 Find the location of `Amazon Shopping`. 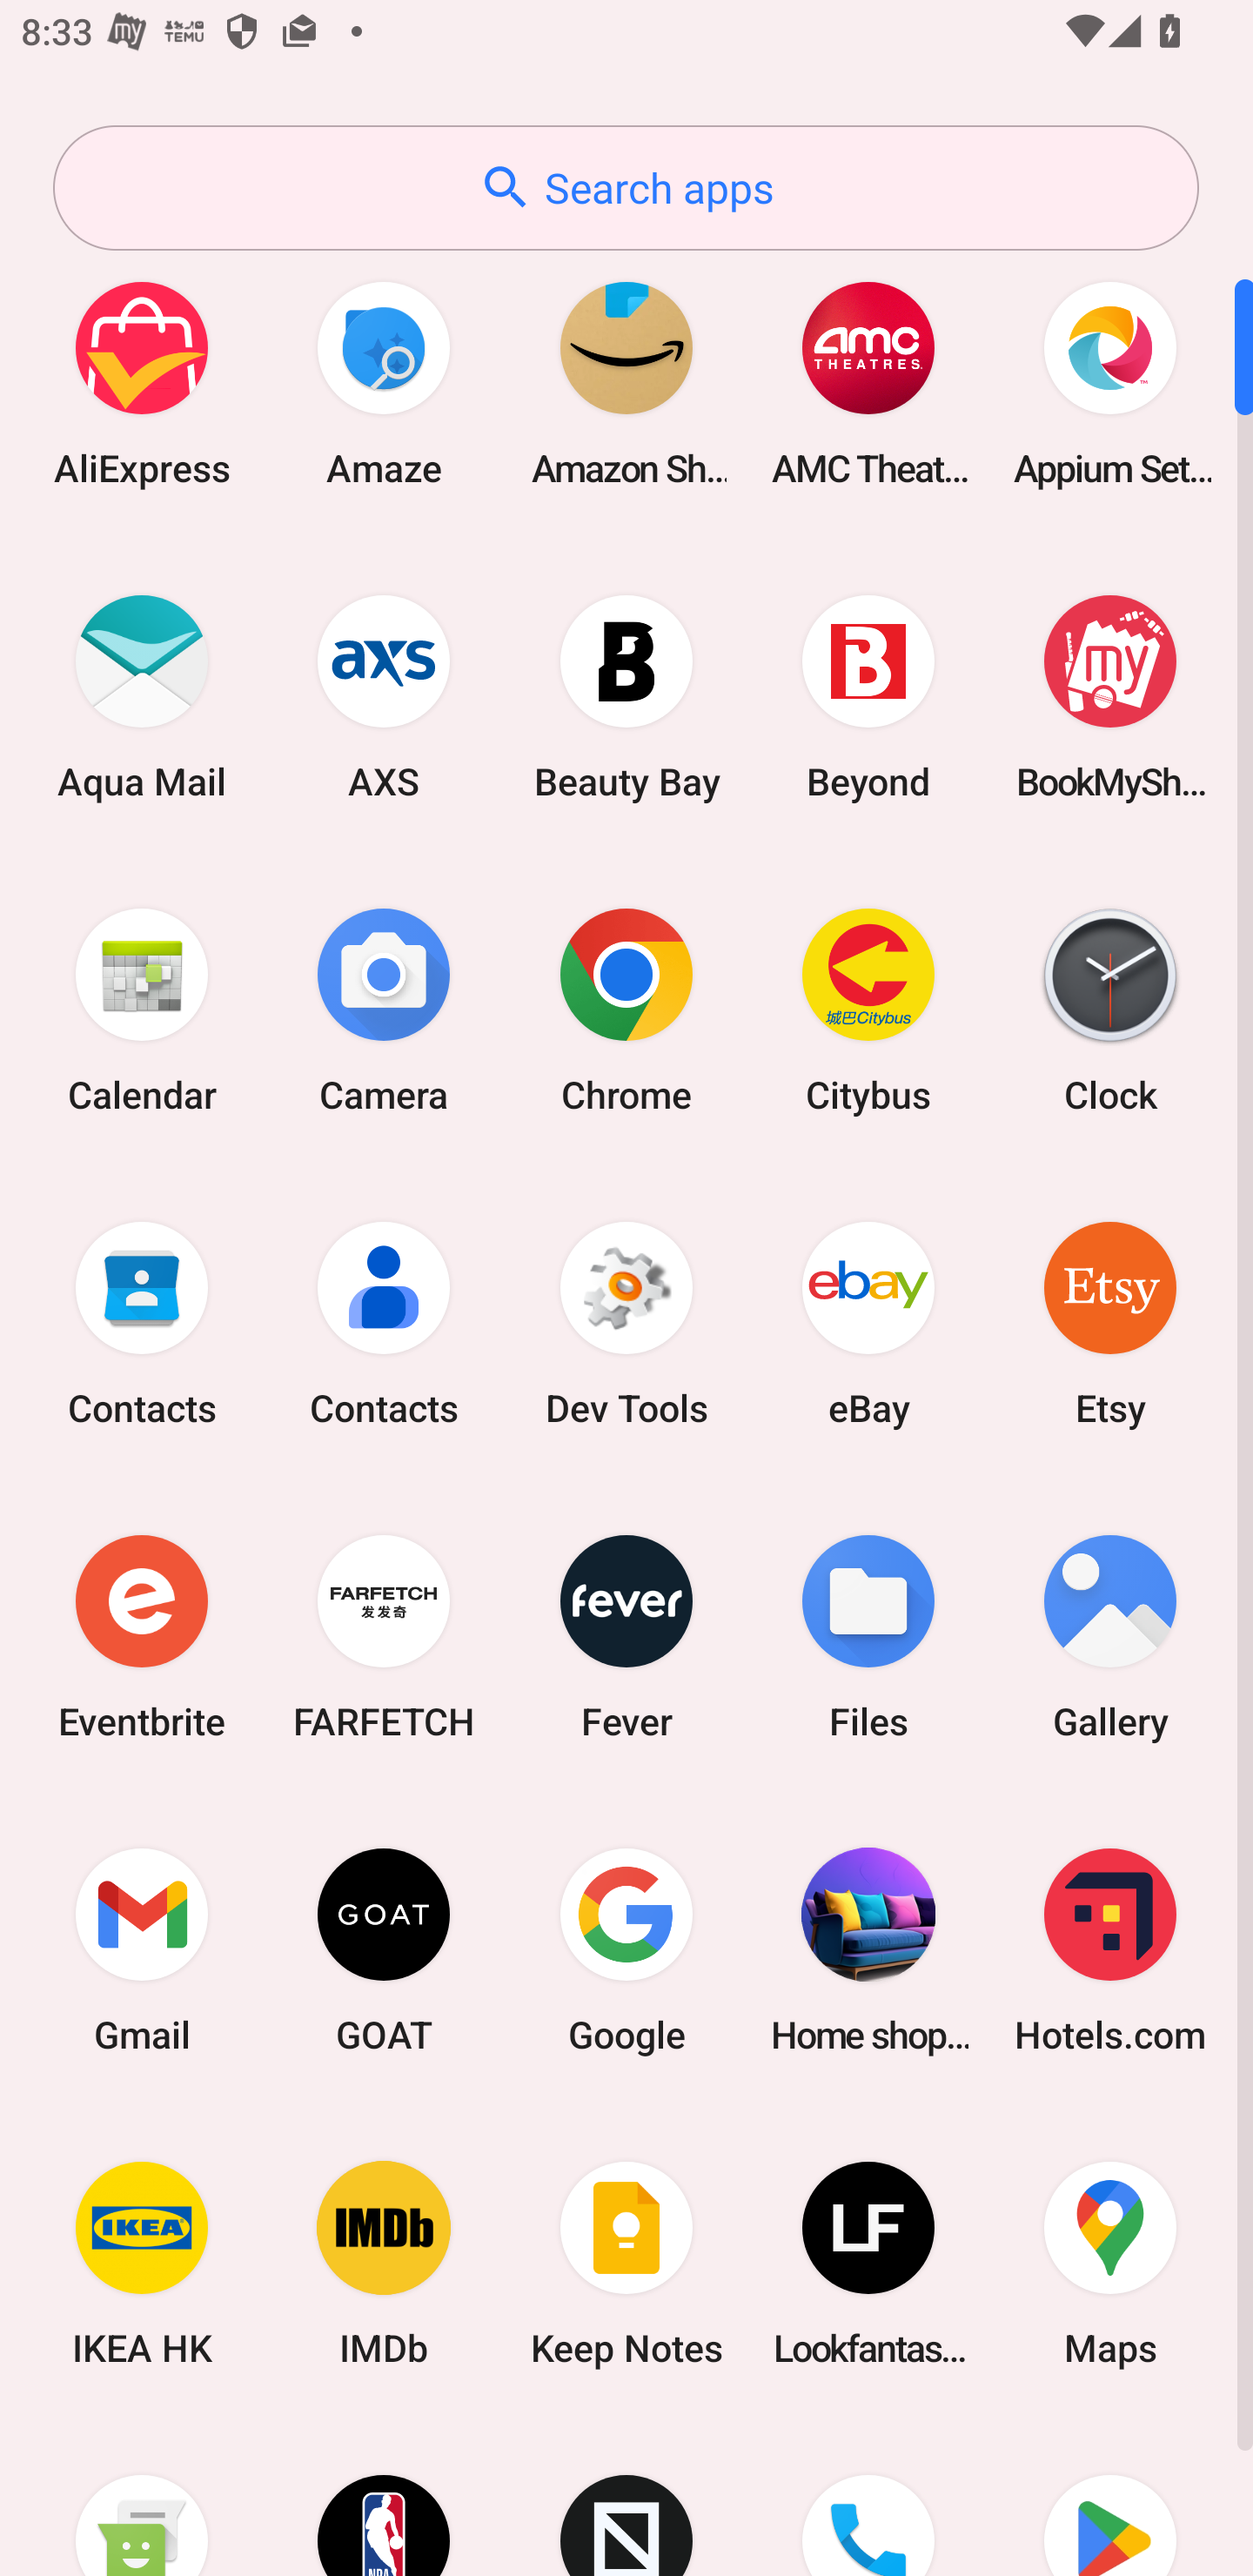

Amazon Shopping is located at coordinates (626, 383).